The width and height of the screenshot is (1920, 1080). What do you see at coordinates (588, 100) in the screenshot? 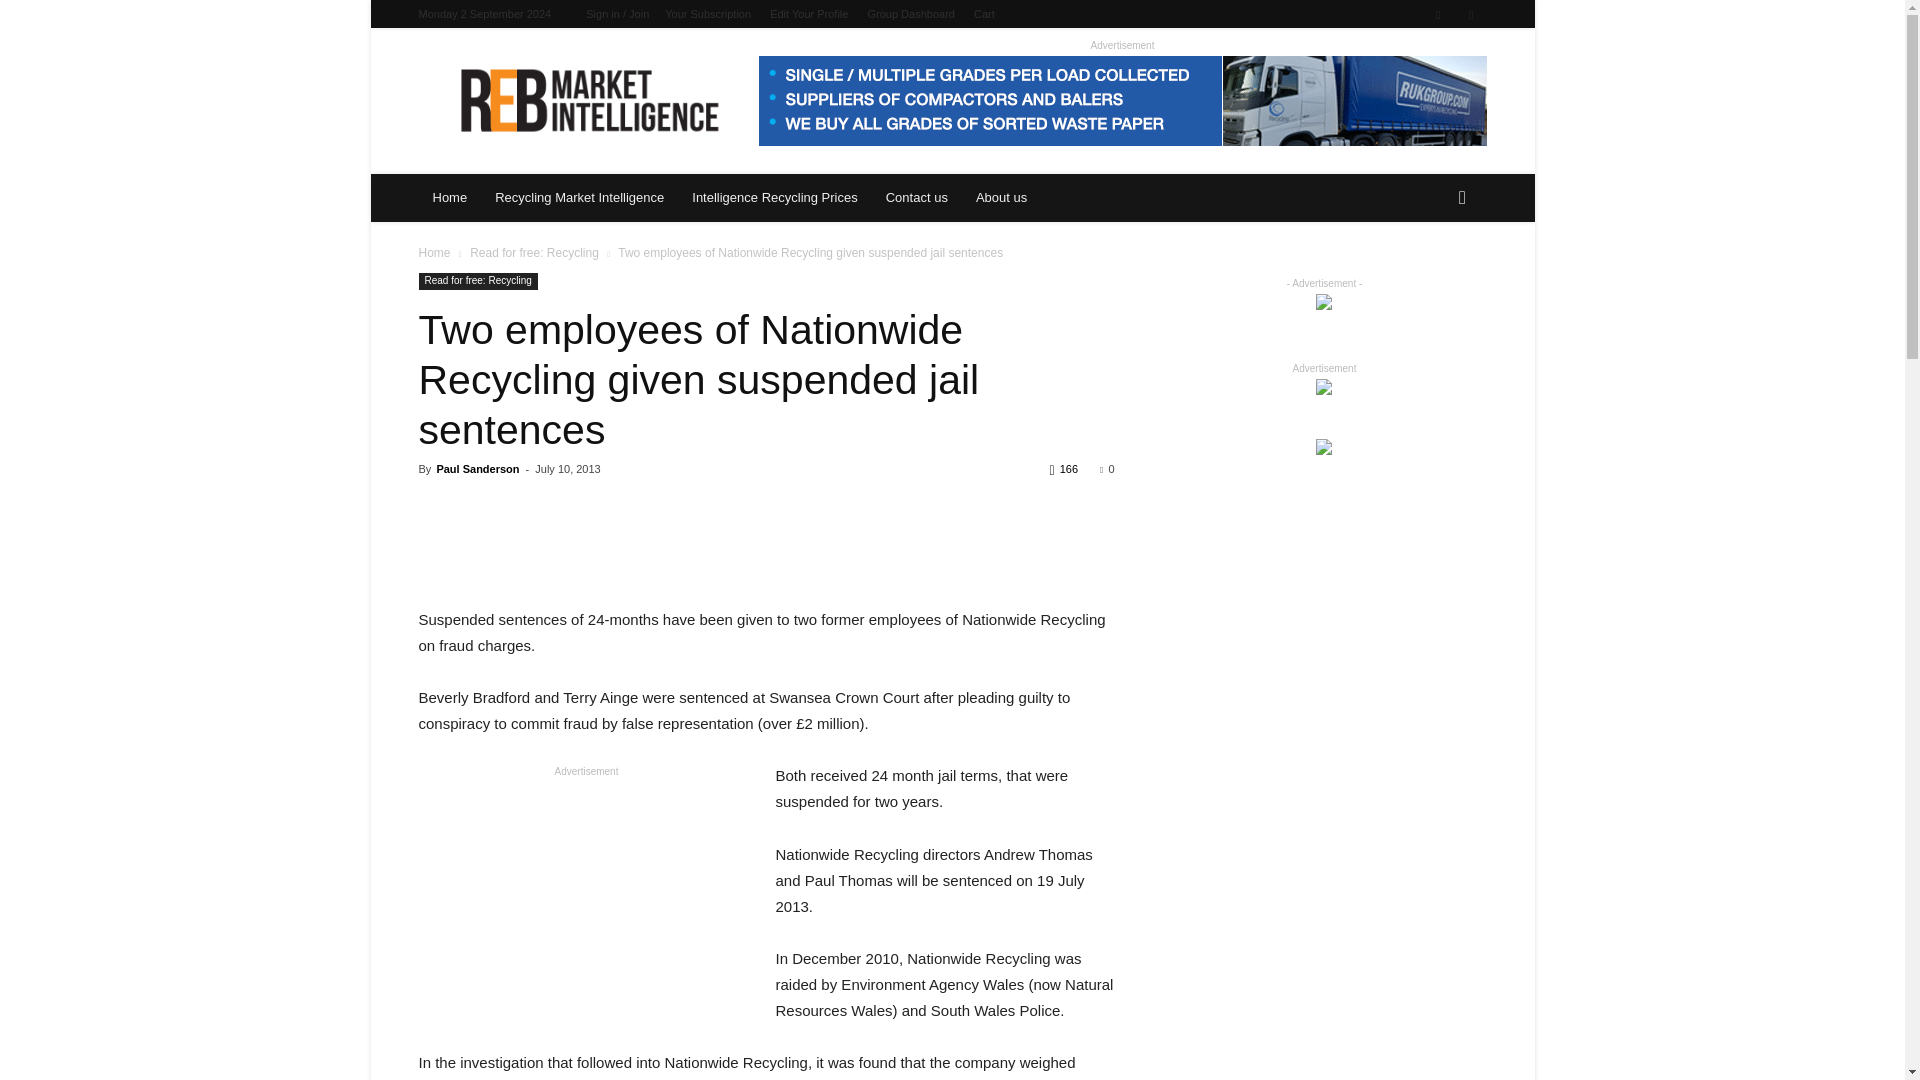
I see `REB Market Intelligence` at bounding box center [588, 100].